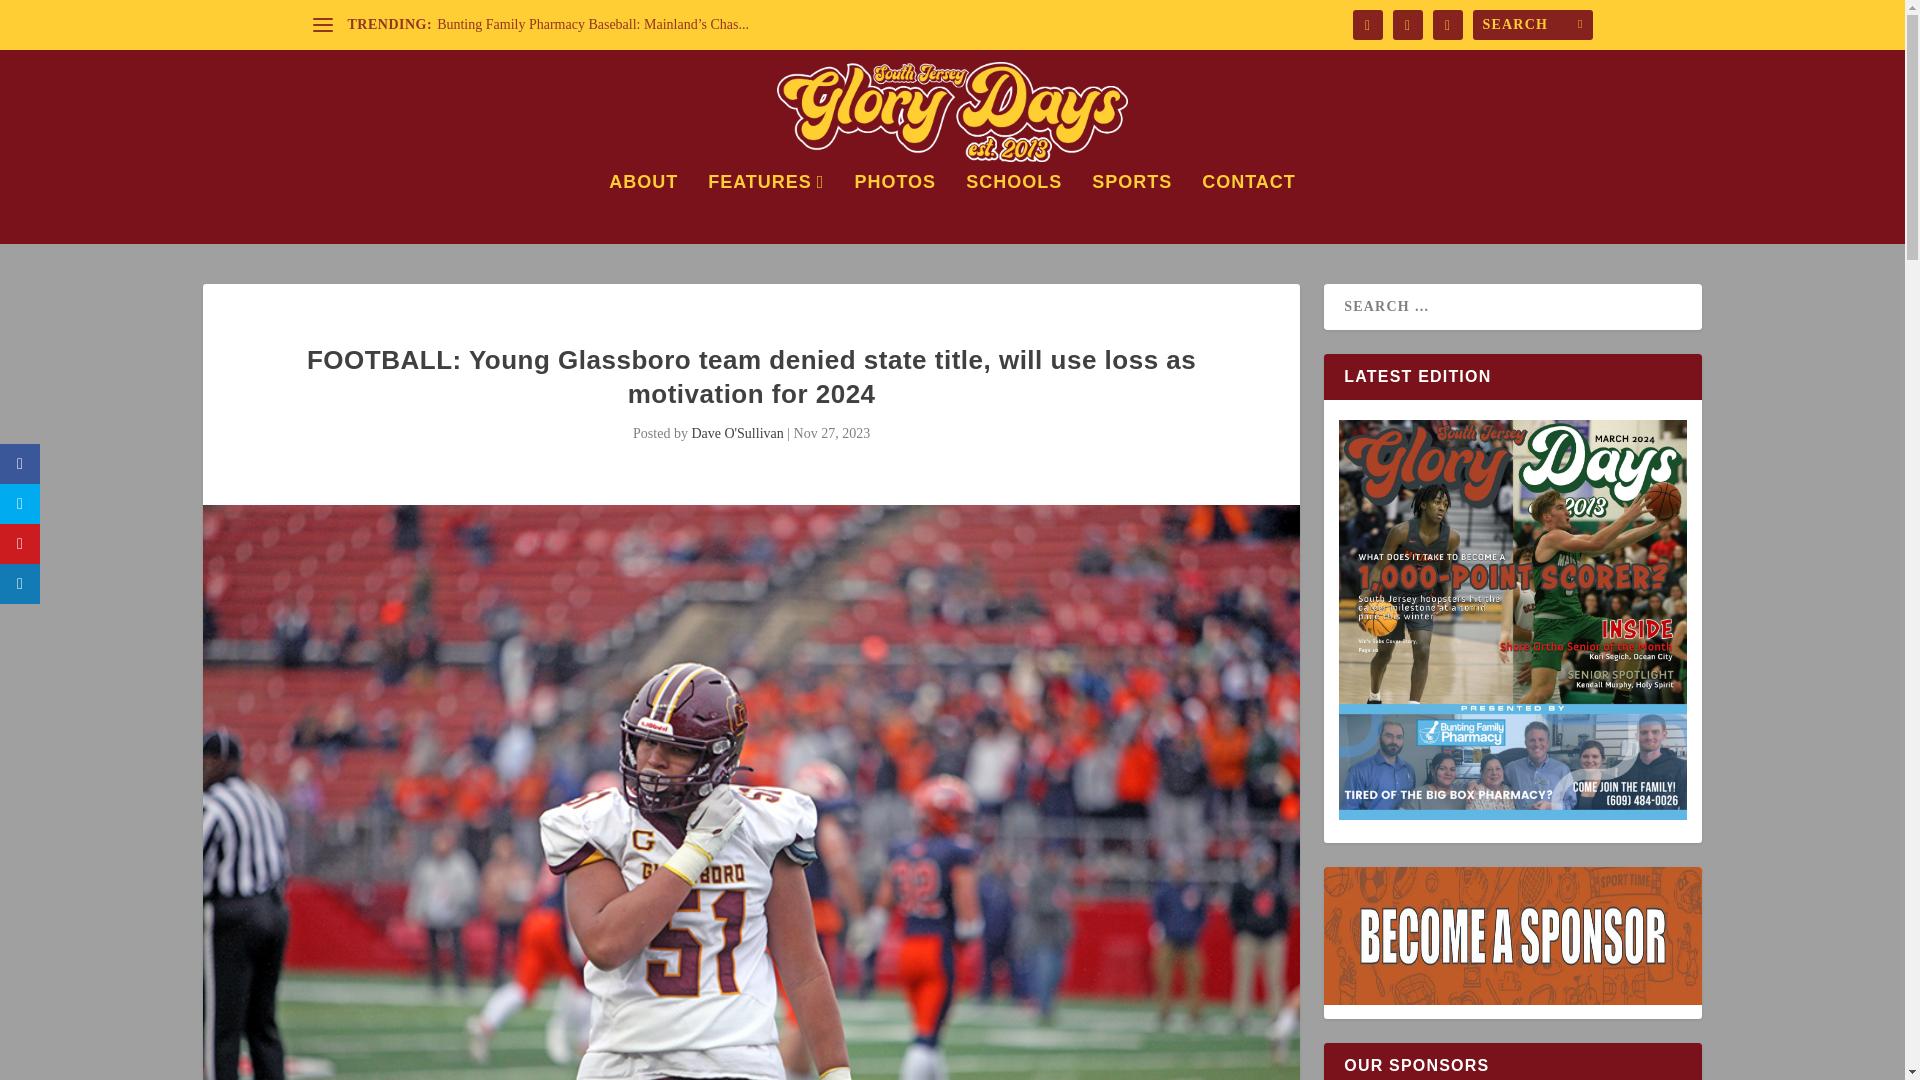  What do you see at coordinates (737, 432) in the screenshot?
I see `Posts by Dave O'Sullivan` at bounding box center [737, 432].